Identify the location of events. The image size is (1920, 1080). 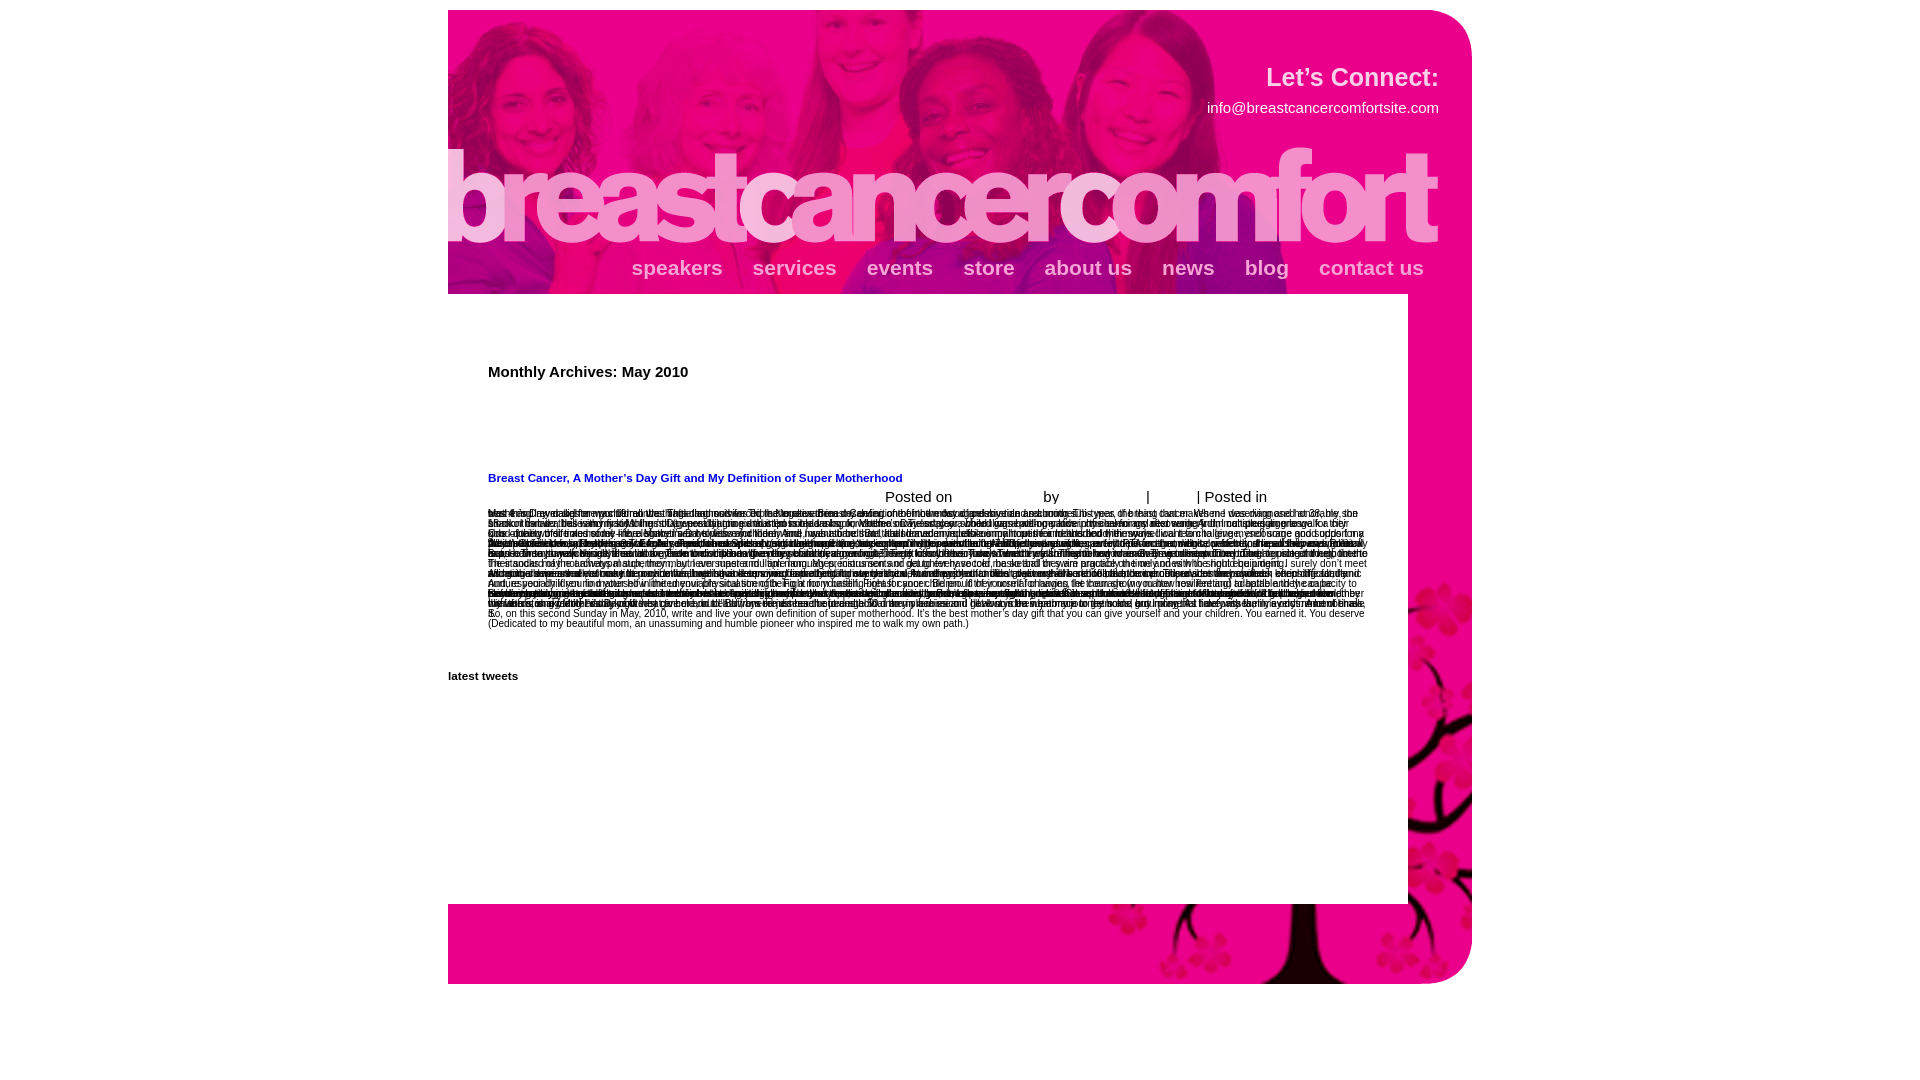
(900, 268).